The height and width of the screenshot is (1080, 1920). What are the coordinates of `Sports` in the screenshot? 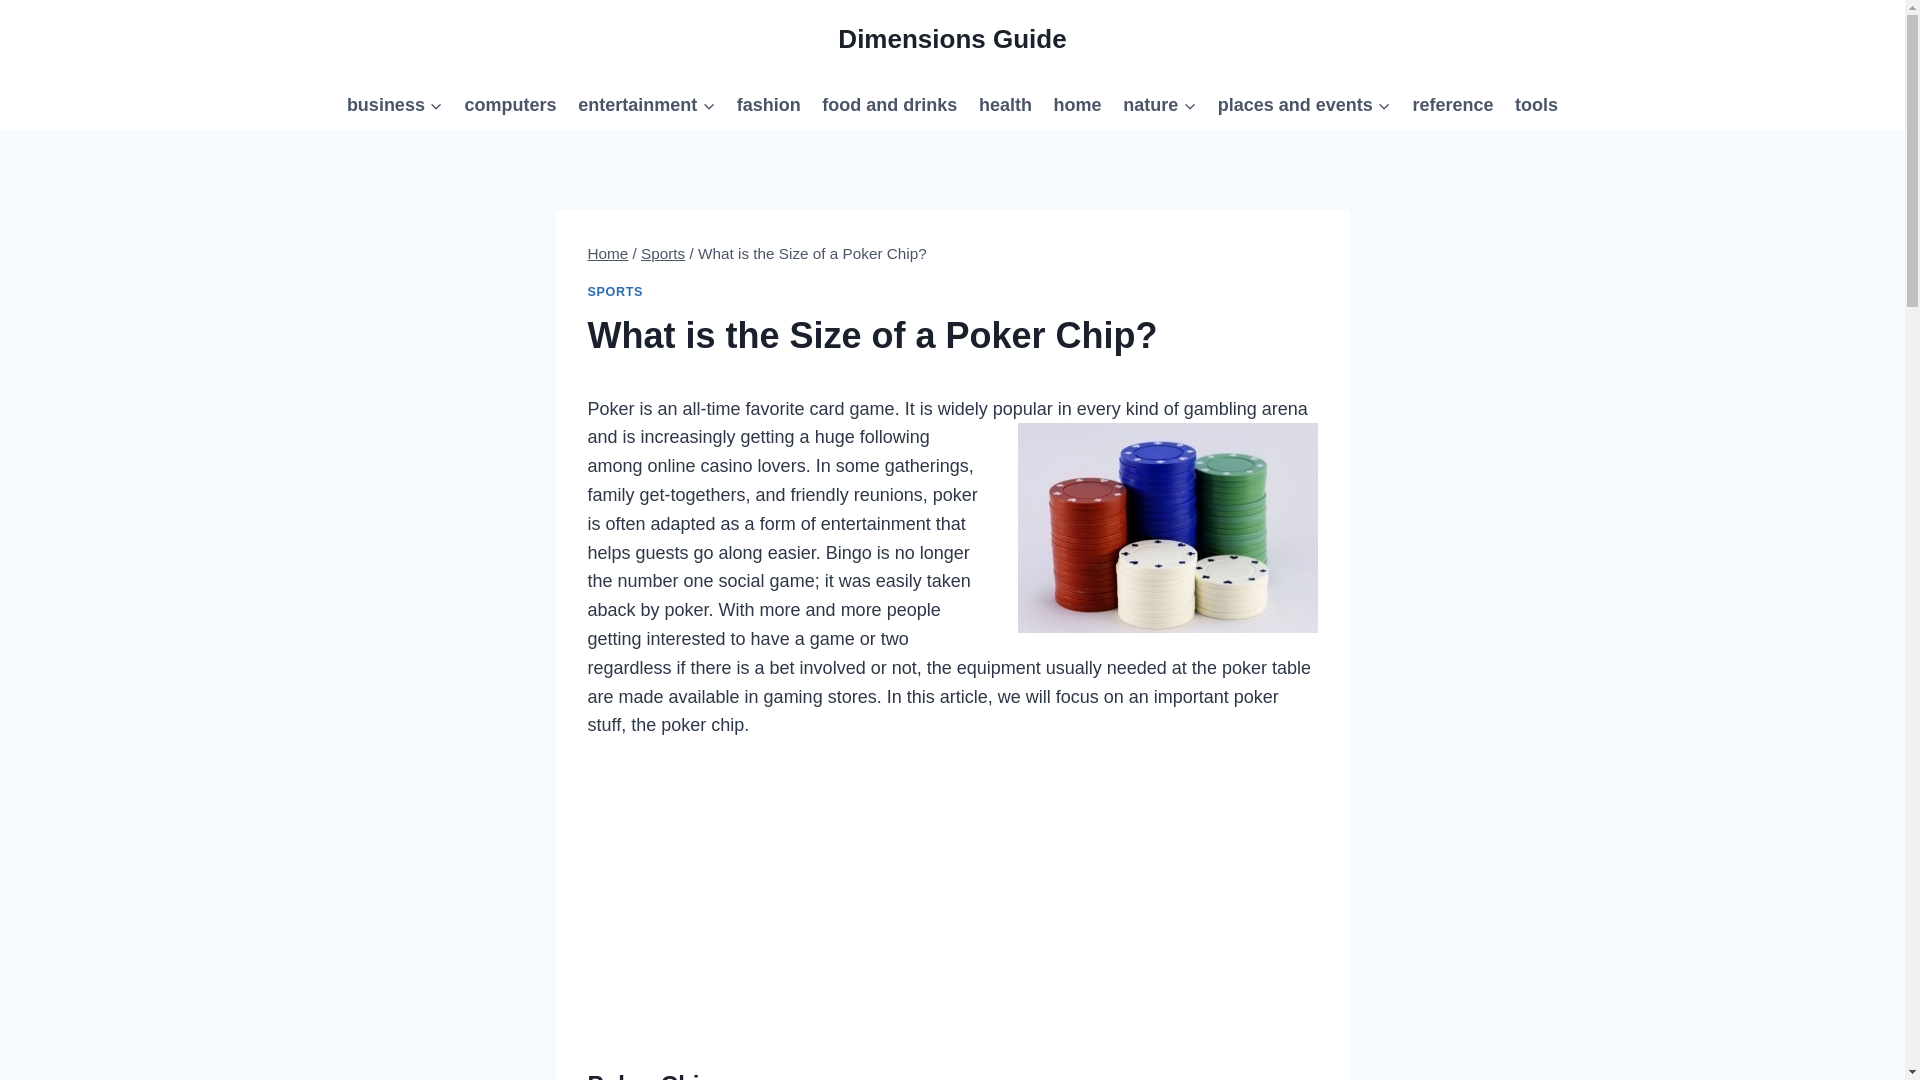 It's located at (663, 254).